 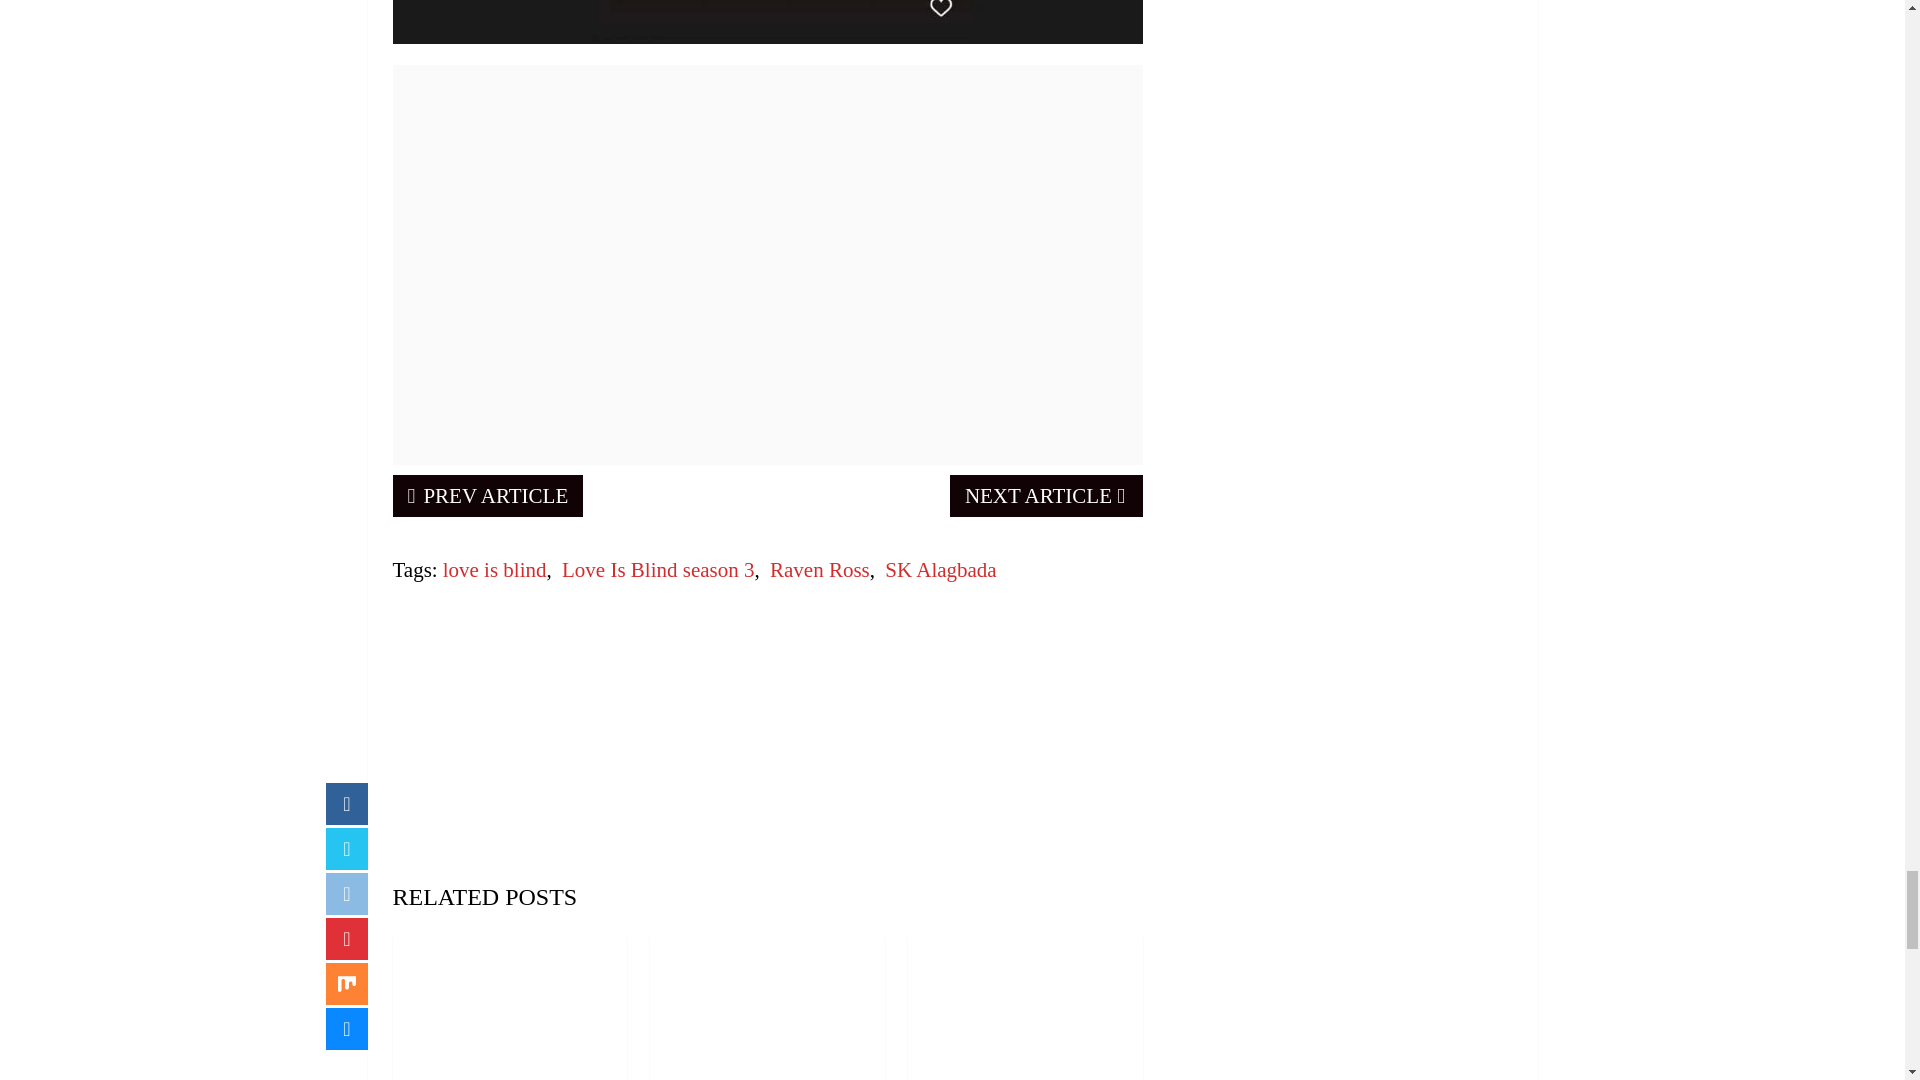 I want to click on Raven Ross, so click(x=819, y=570).